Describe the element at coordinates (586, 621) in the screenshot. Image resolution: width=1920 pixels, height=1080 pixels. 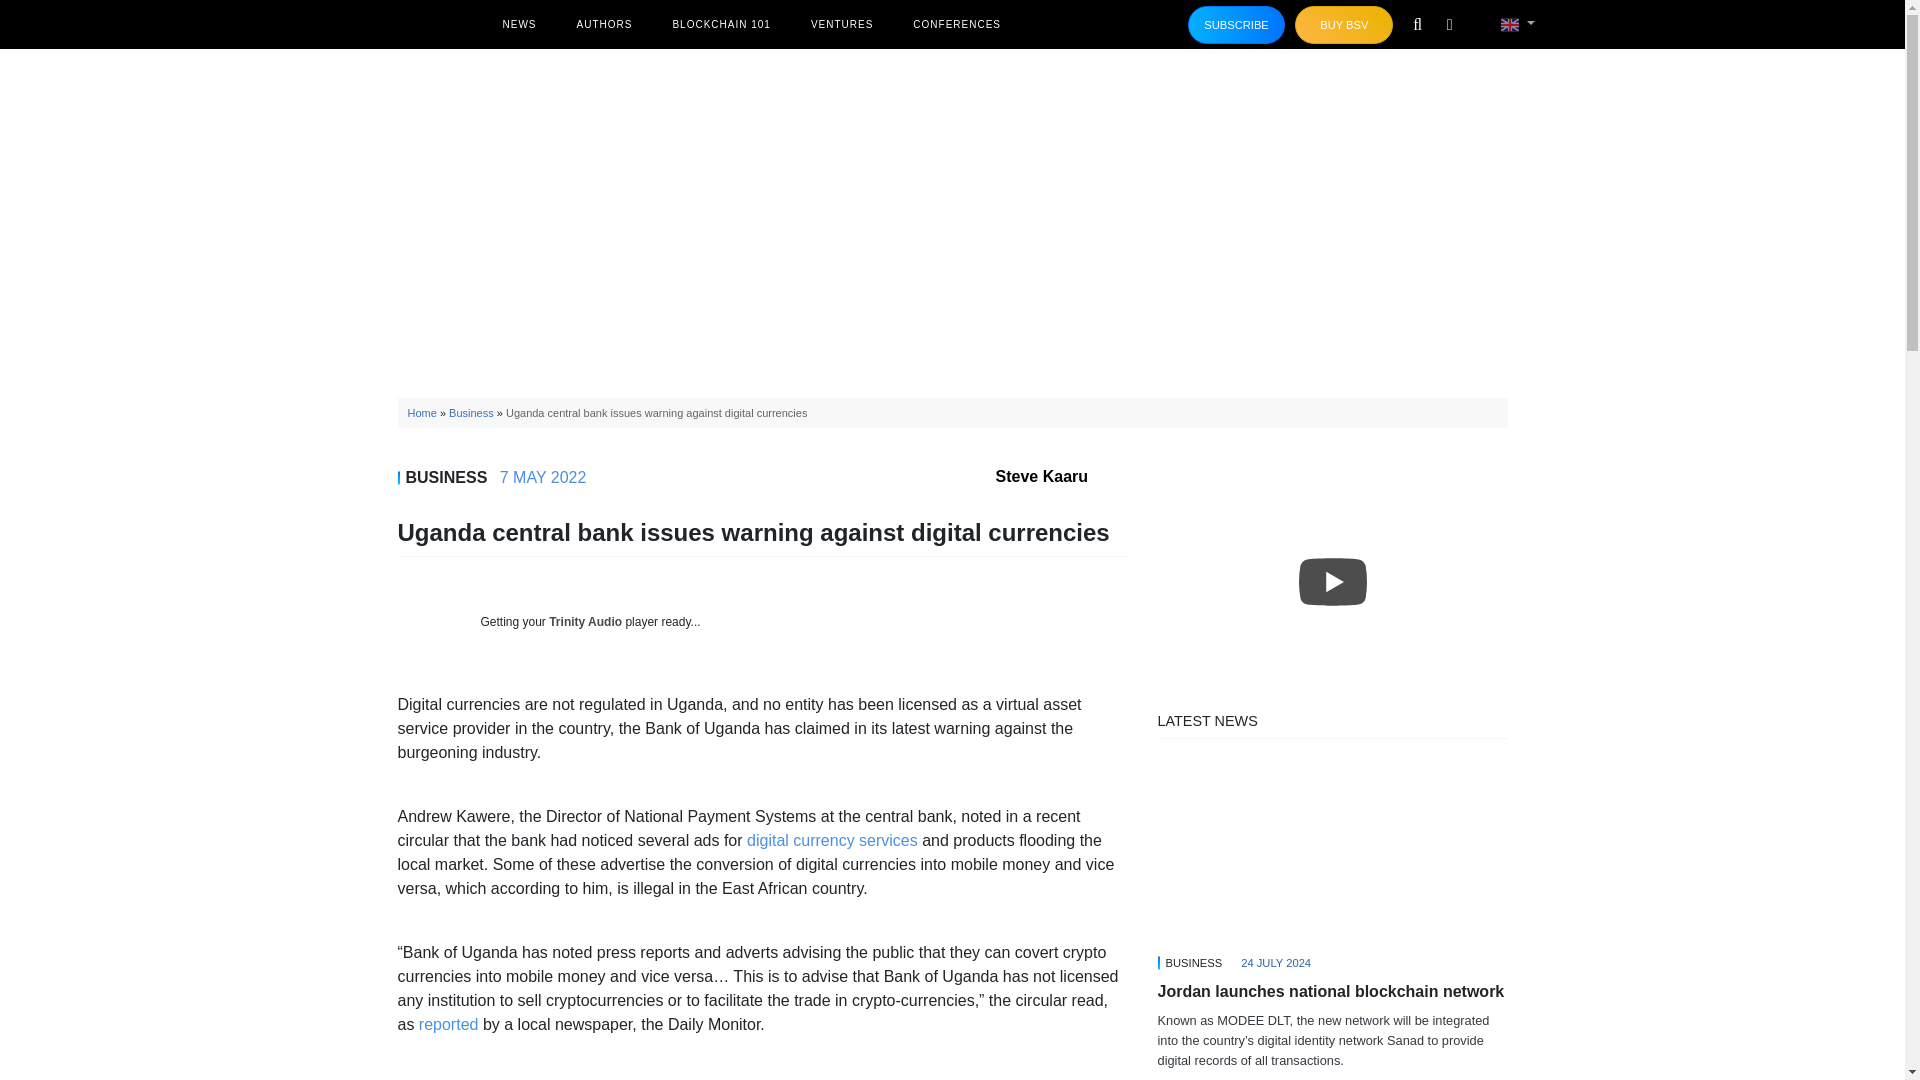
I see `Trinity Audio` at that location.